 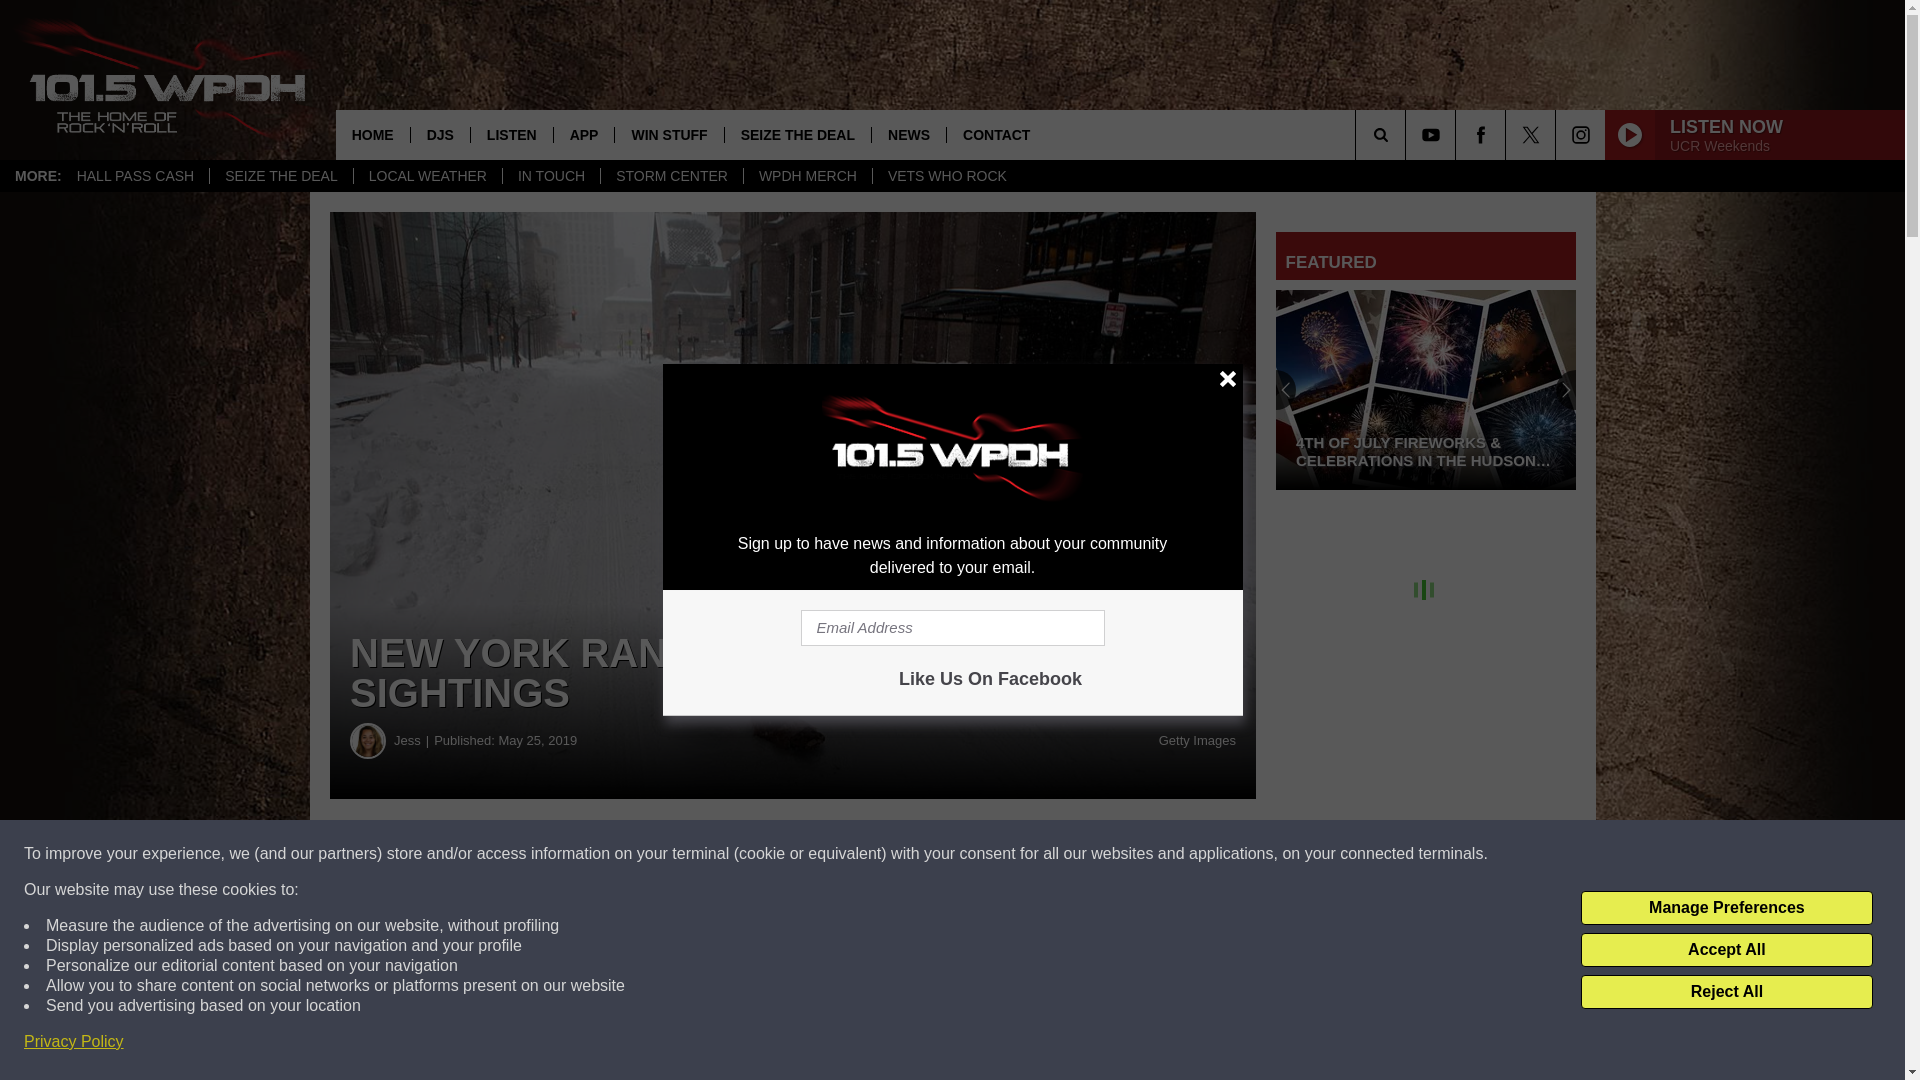 I want to click on NEWS, so click(x=908, y=134).